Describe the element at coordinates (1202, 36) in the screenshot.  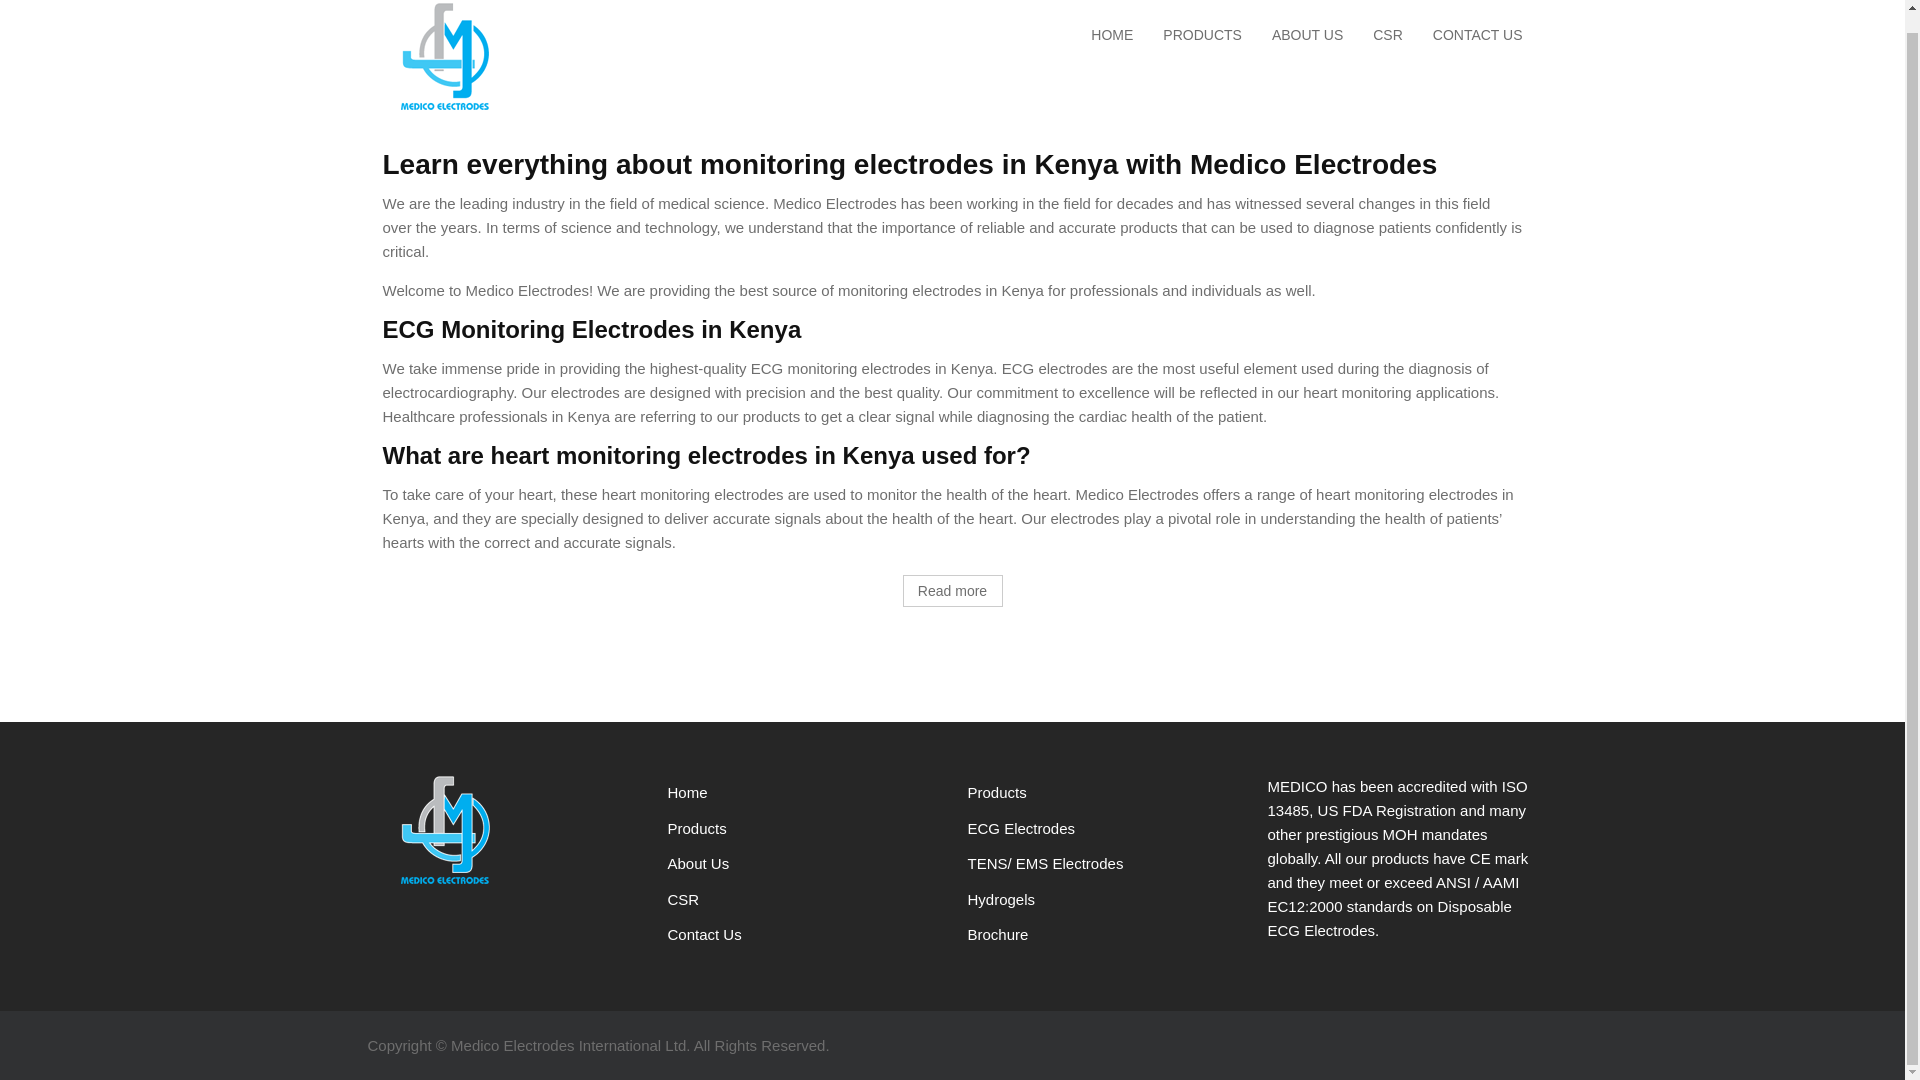
I see `PRODUCTS` at that location.